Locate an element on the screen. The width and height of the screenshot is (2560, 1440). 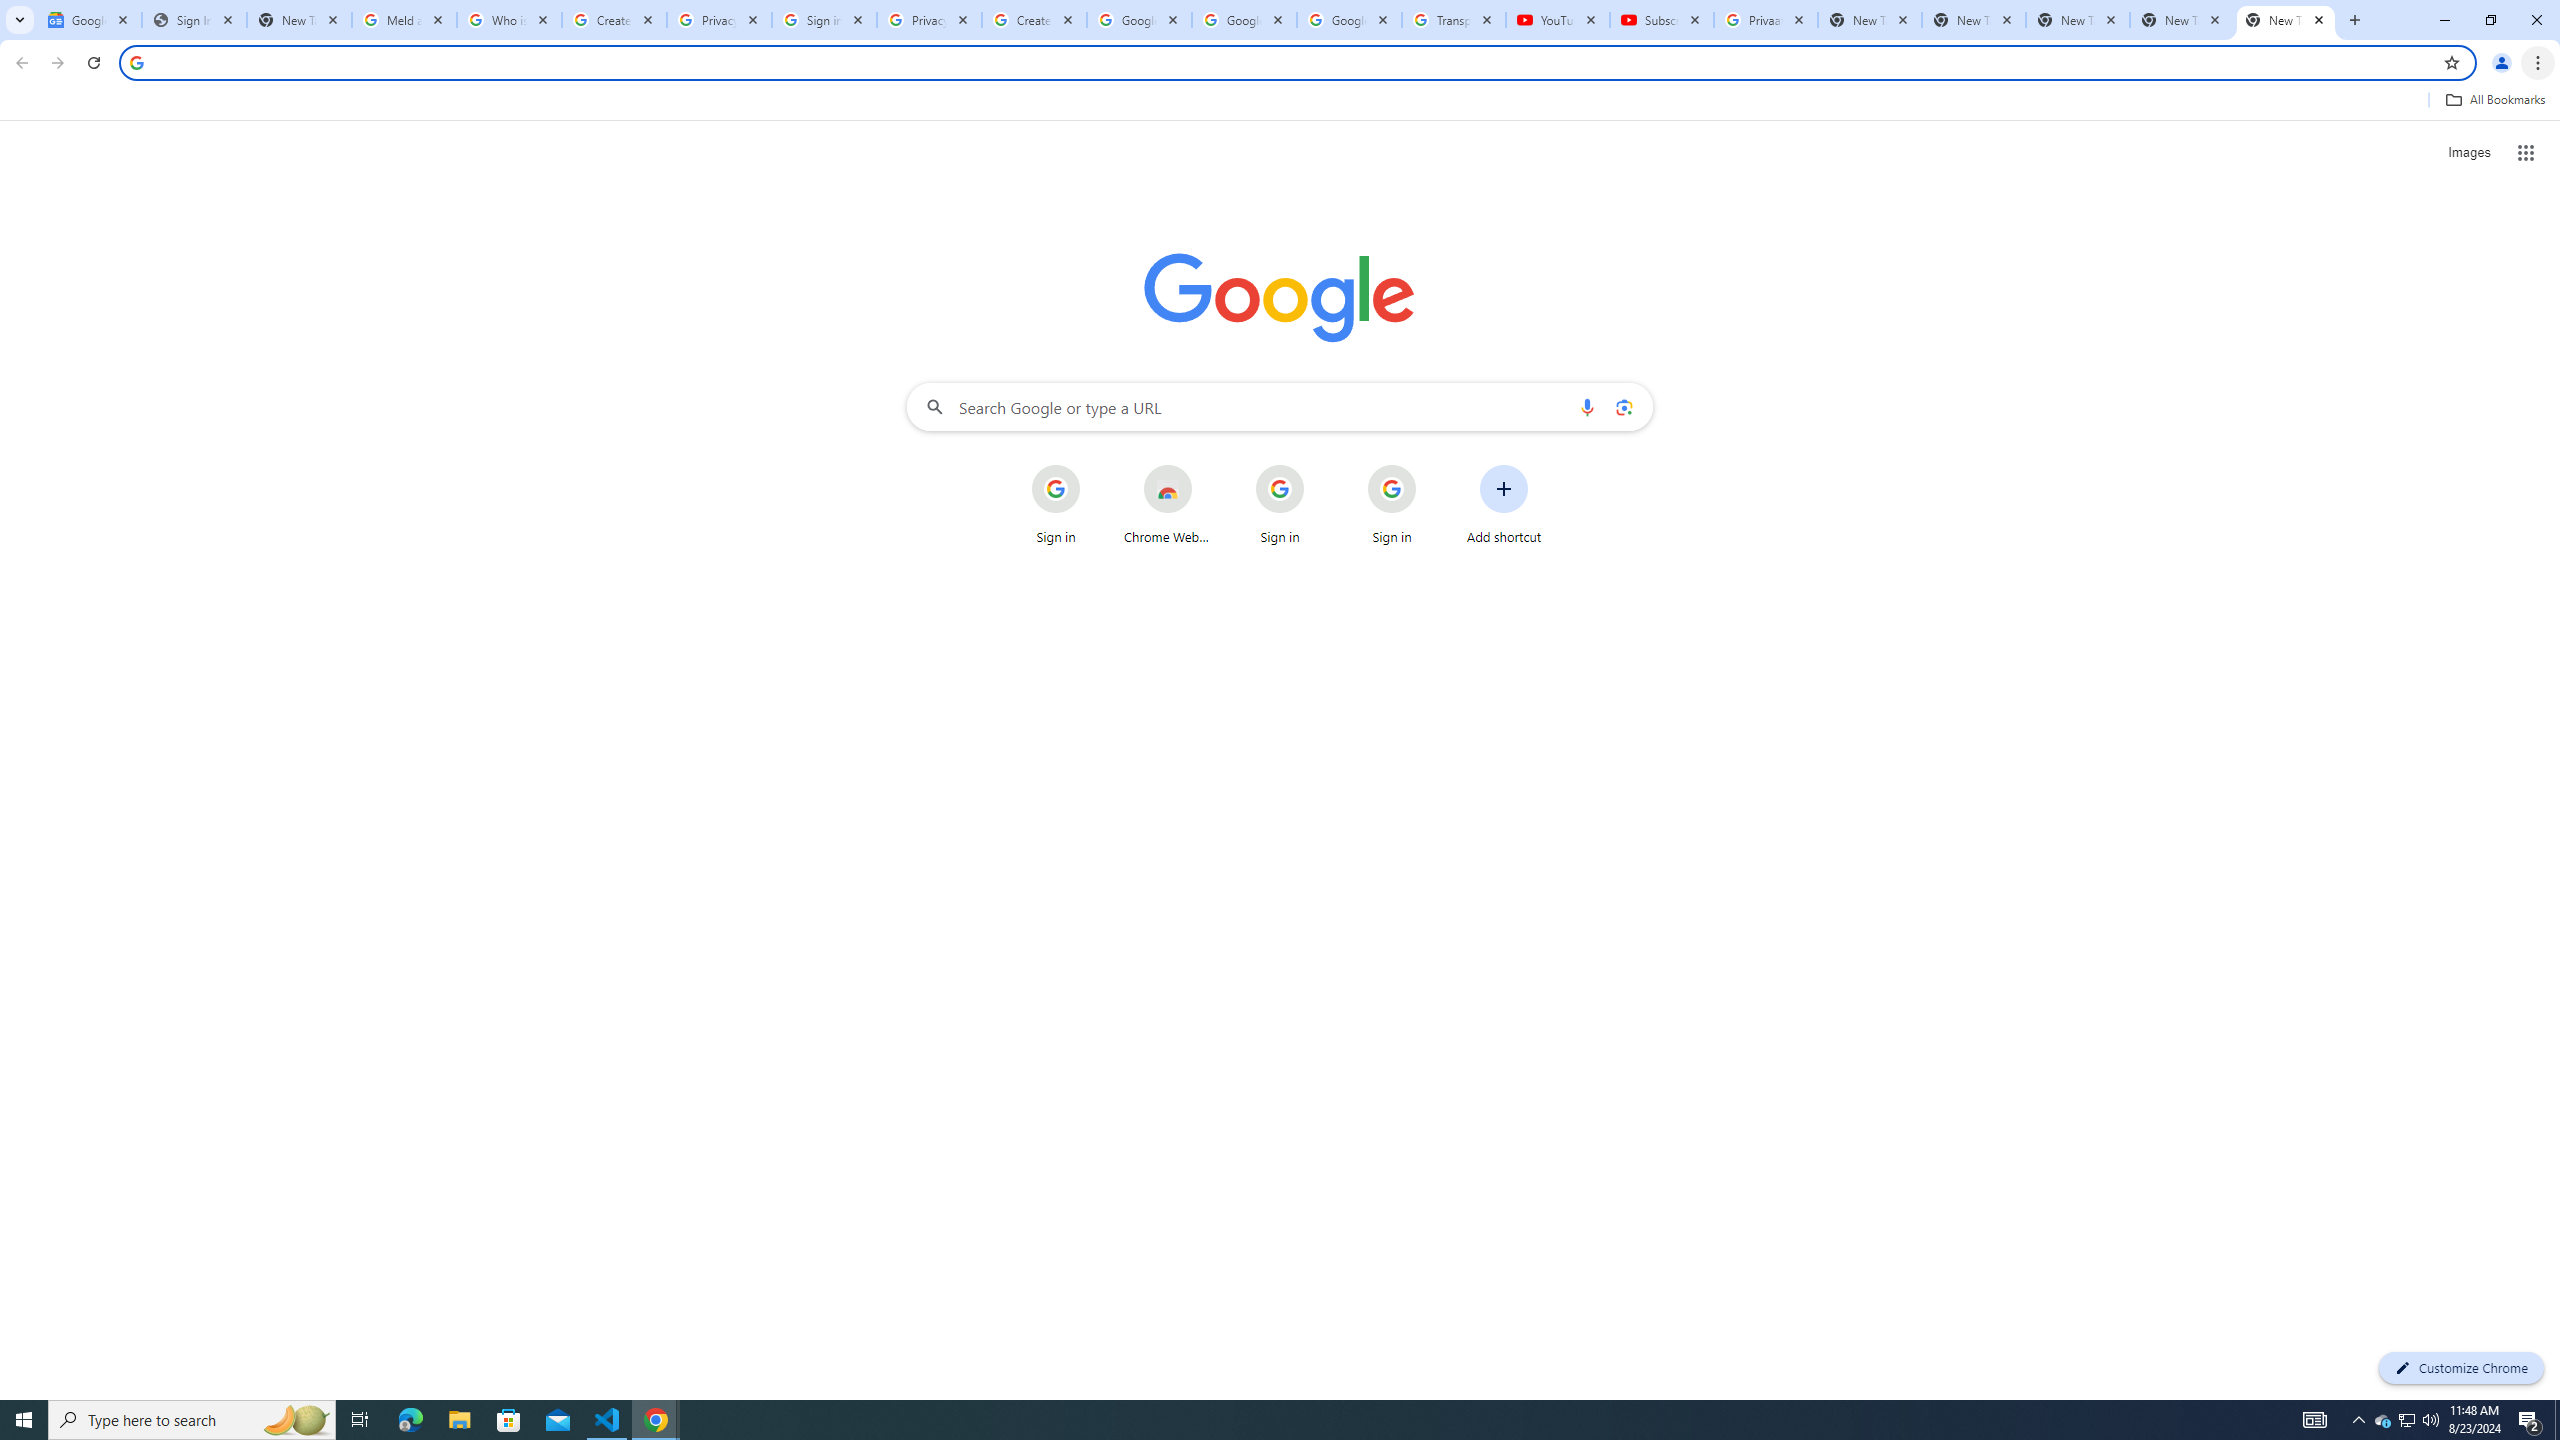
Create your Google Account is located at coordinates (614, 20).